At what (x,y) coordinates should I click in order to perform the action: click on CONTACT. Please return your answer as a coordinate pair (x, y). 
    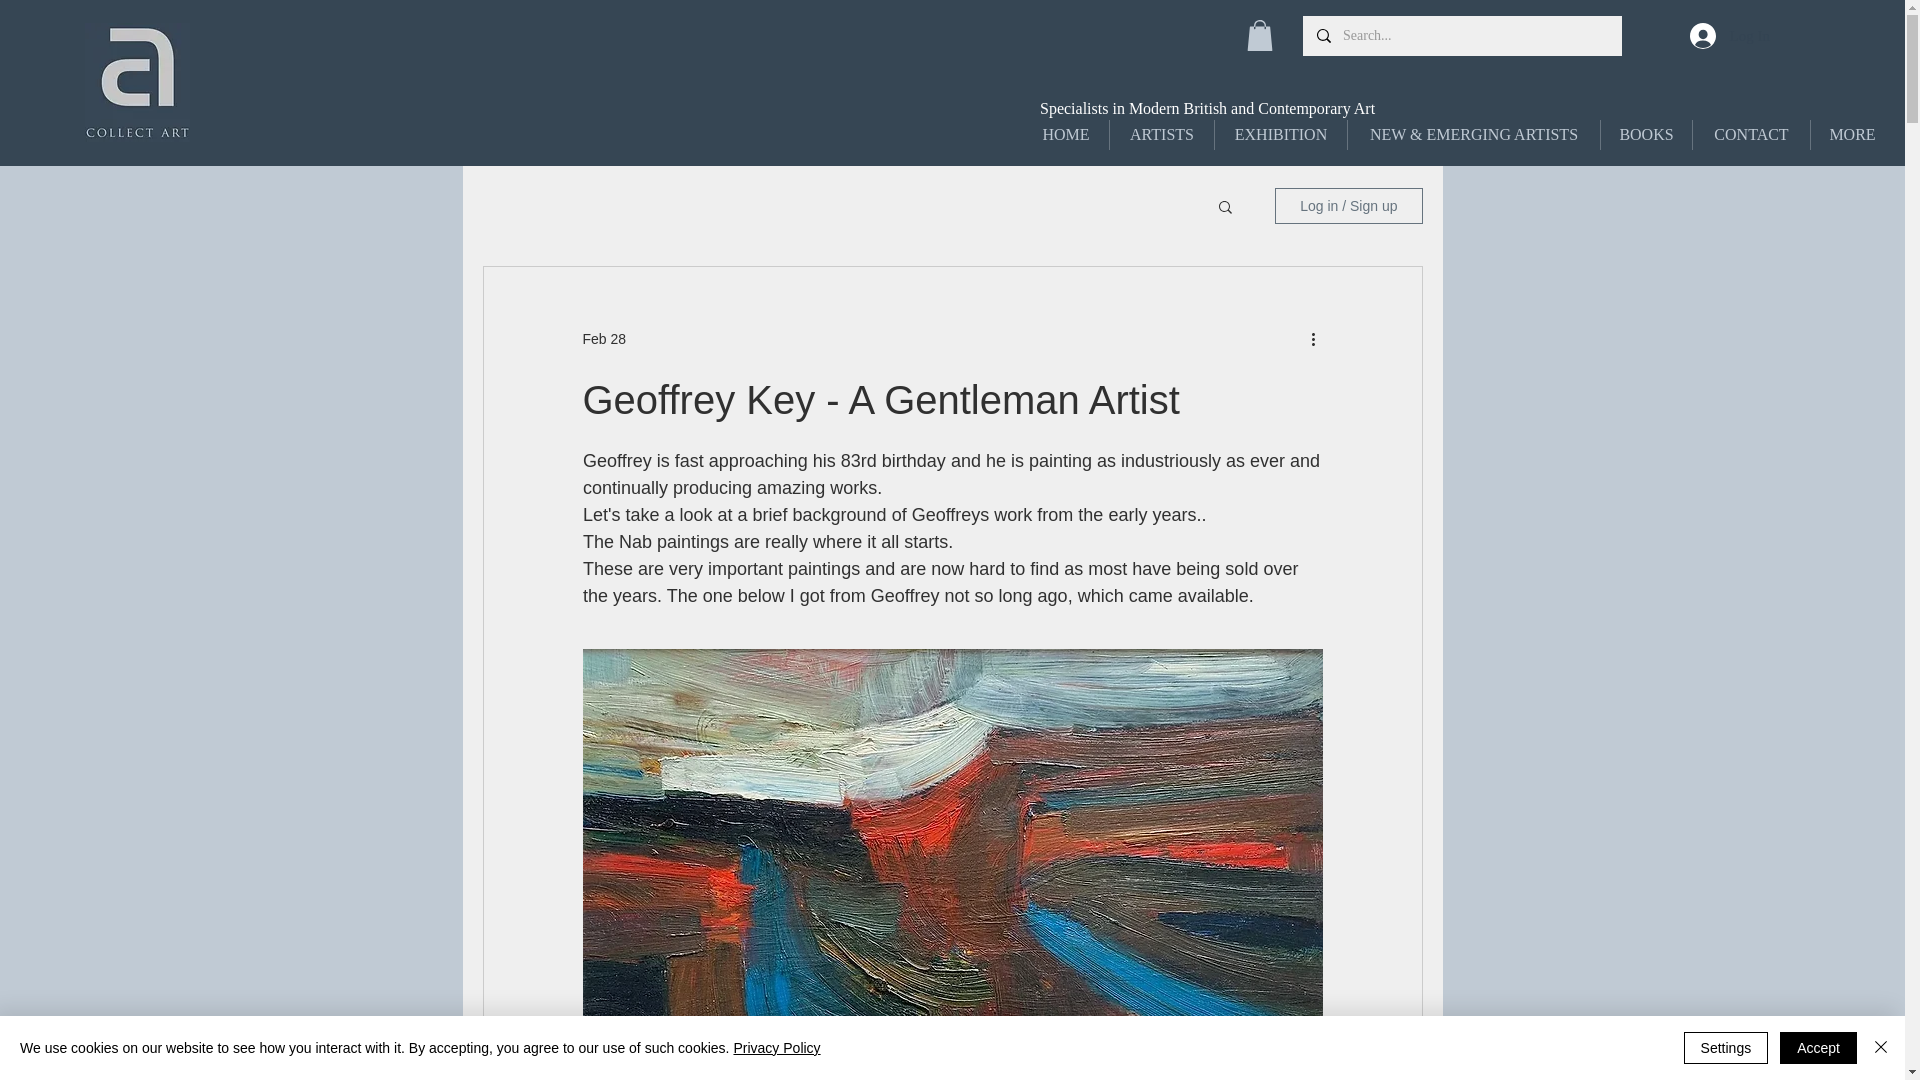
    Looking at the image, I should click on (1752, 134).